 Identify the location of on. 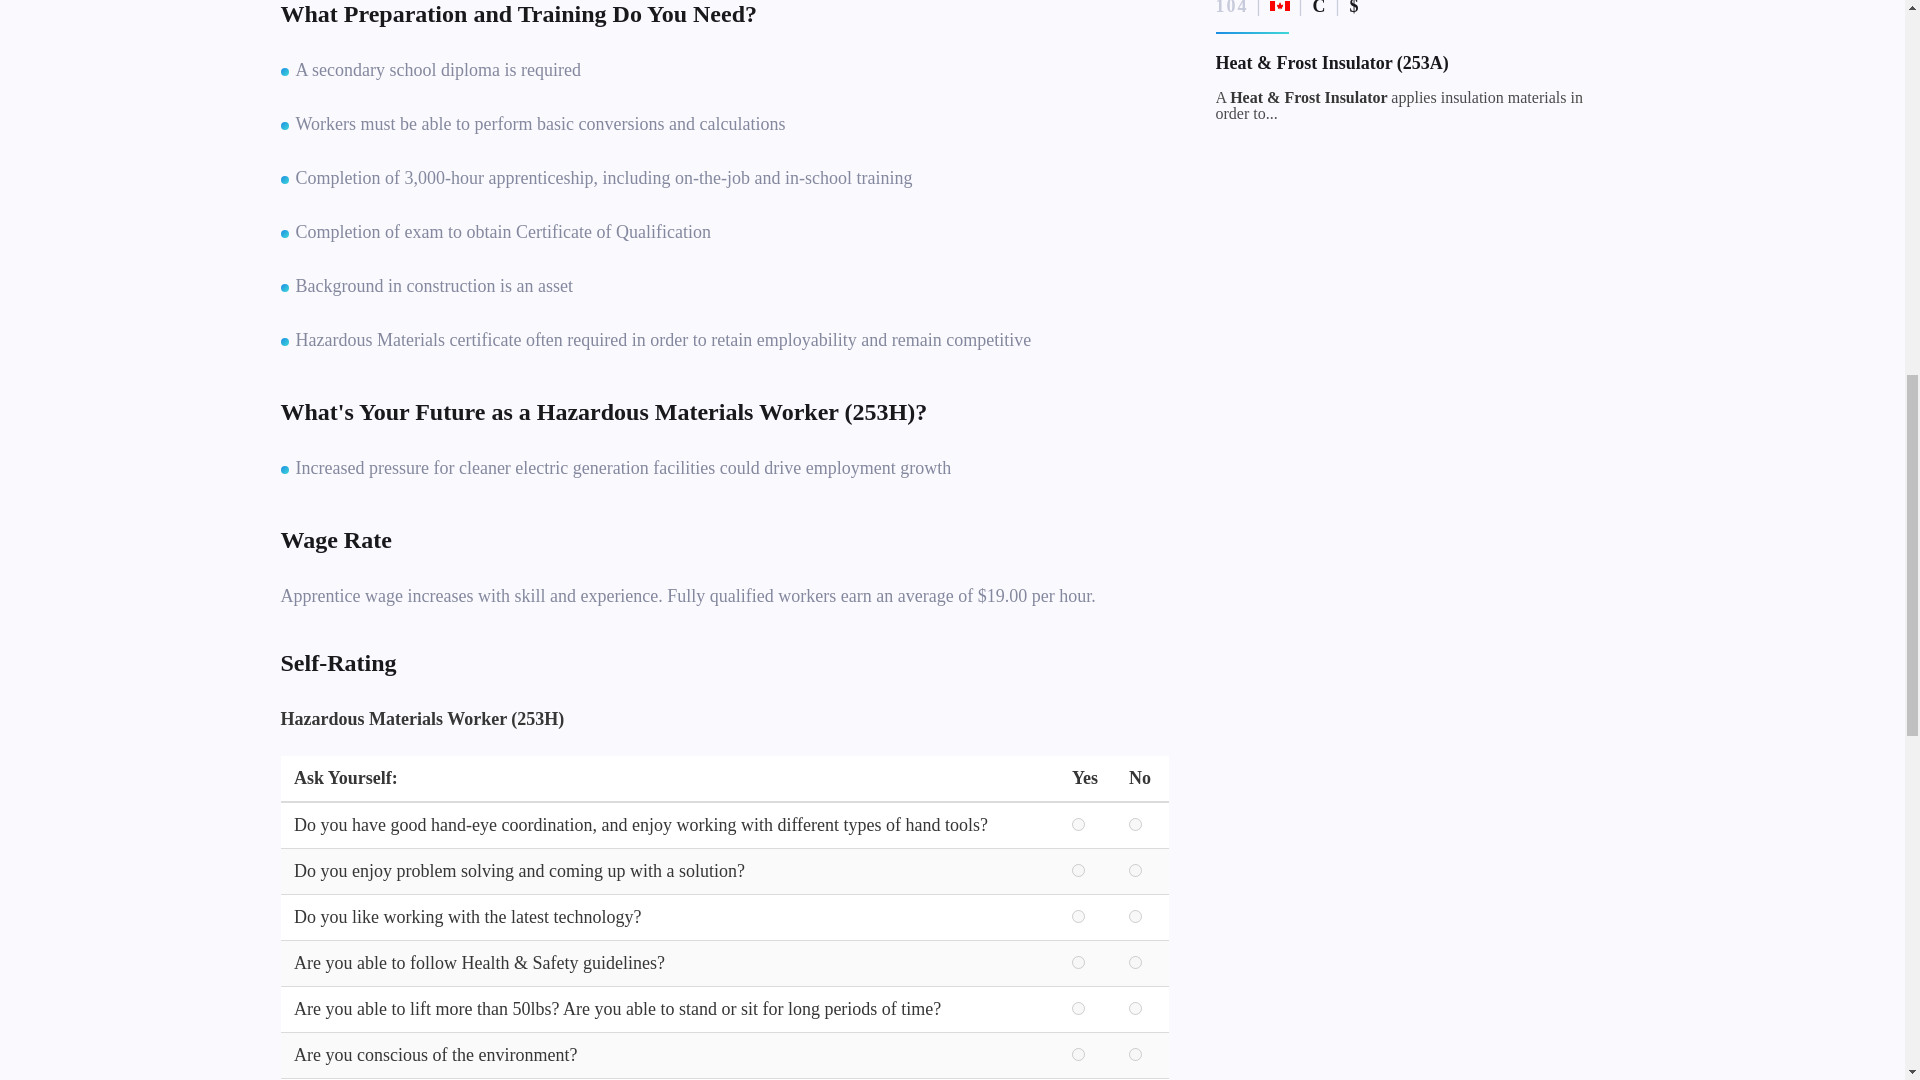
(1135, 962).